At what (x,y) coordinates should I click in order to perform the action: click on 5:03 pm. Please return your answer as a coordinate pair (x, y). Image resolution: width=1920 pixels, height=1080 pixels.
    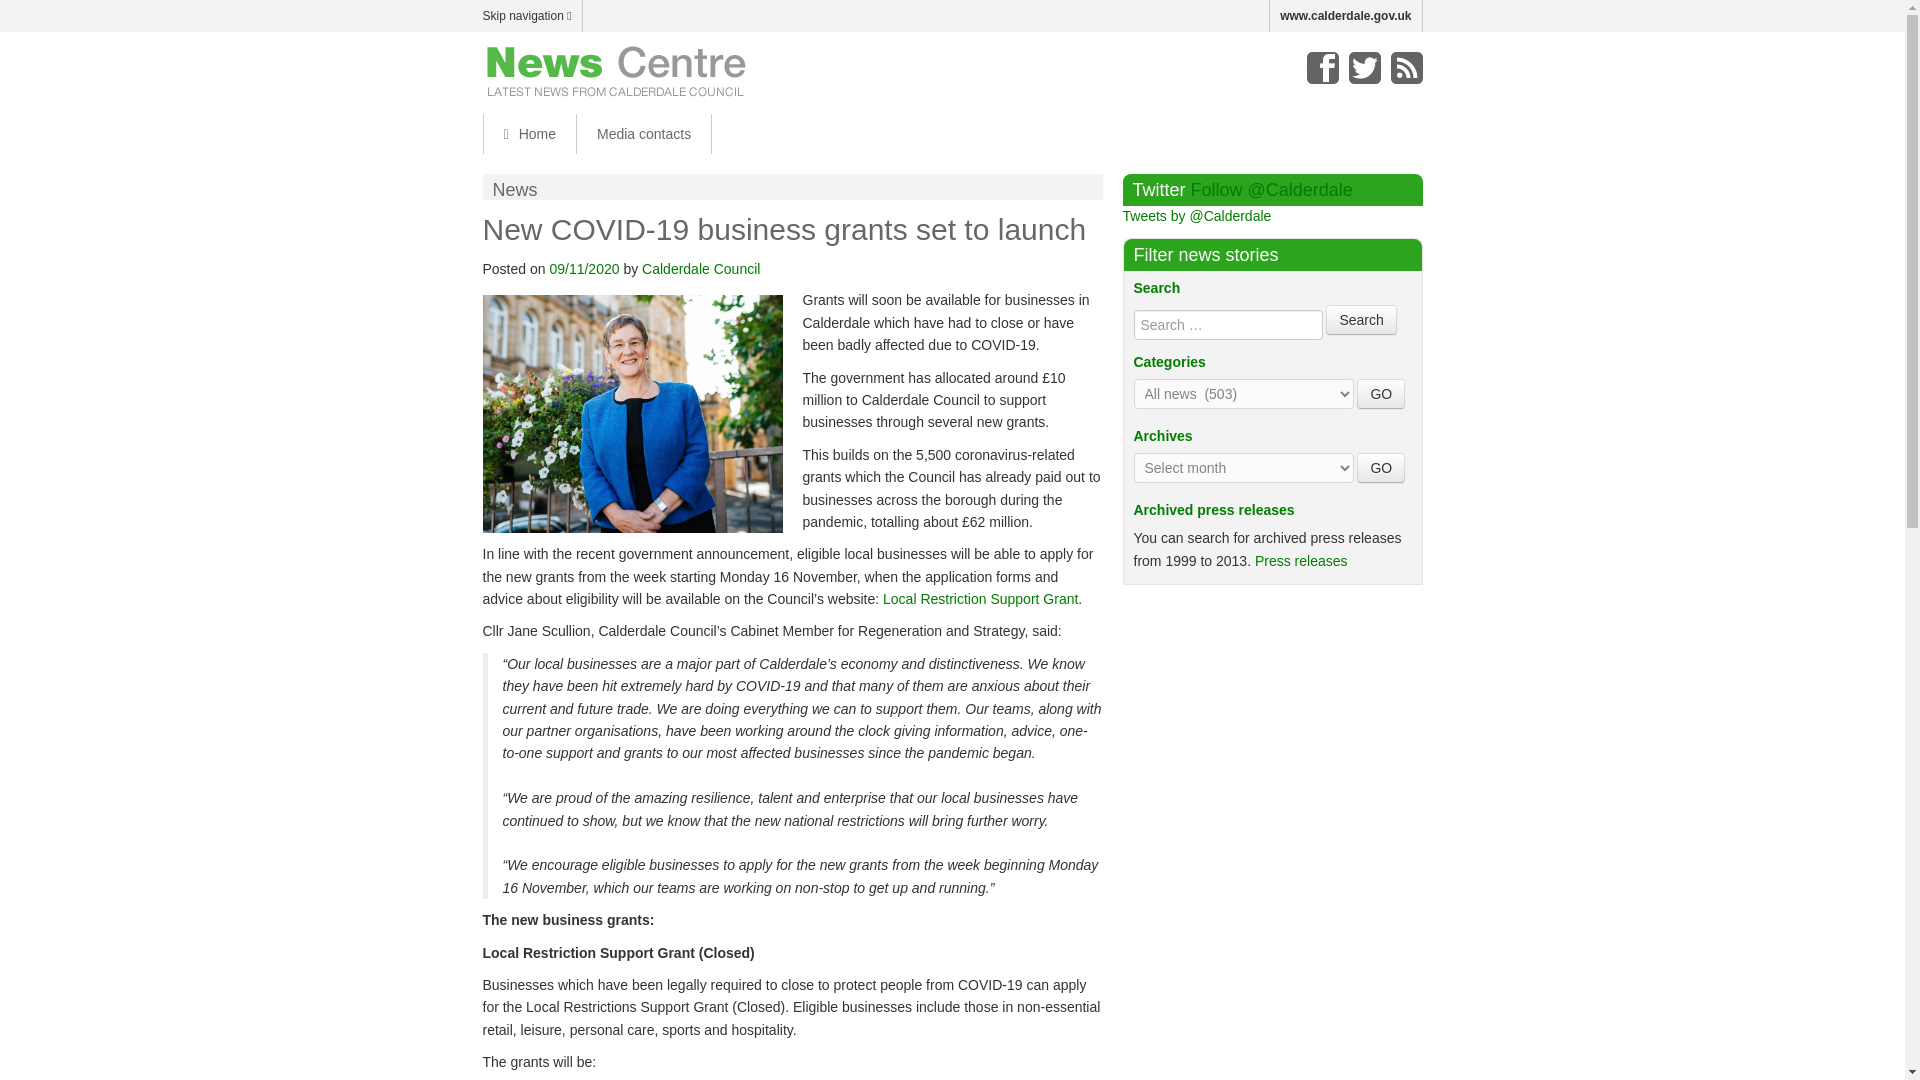
    Looking at the image, I should click on (584, 268).